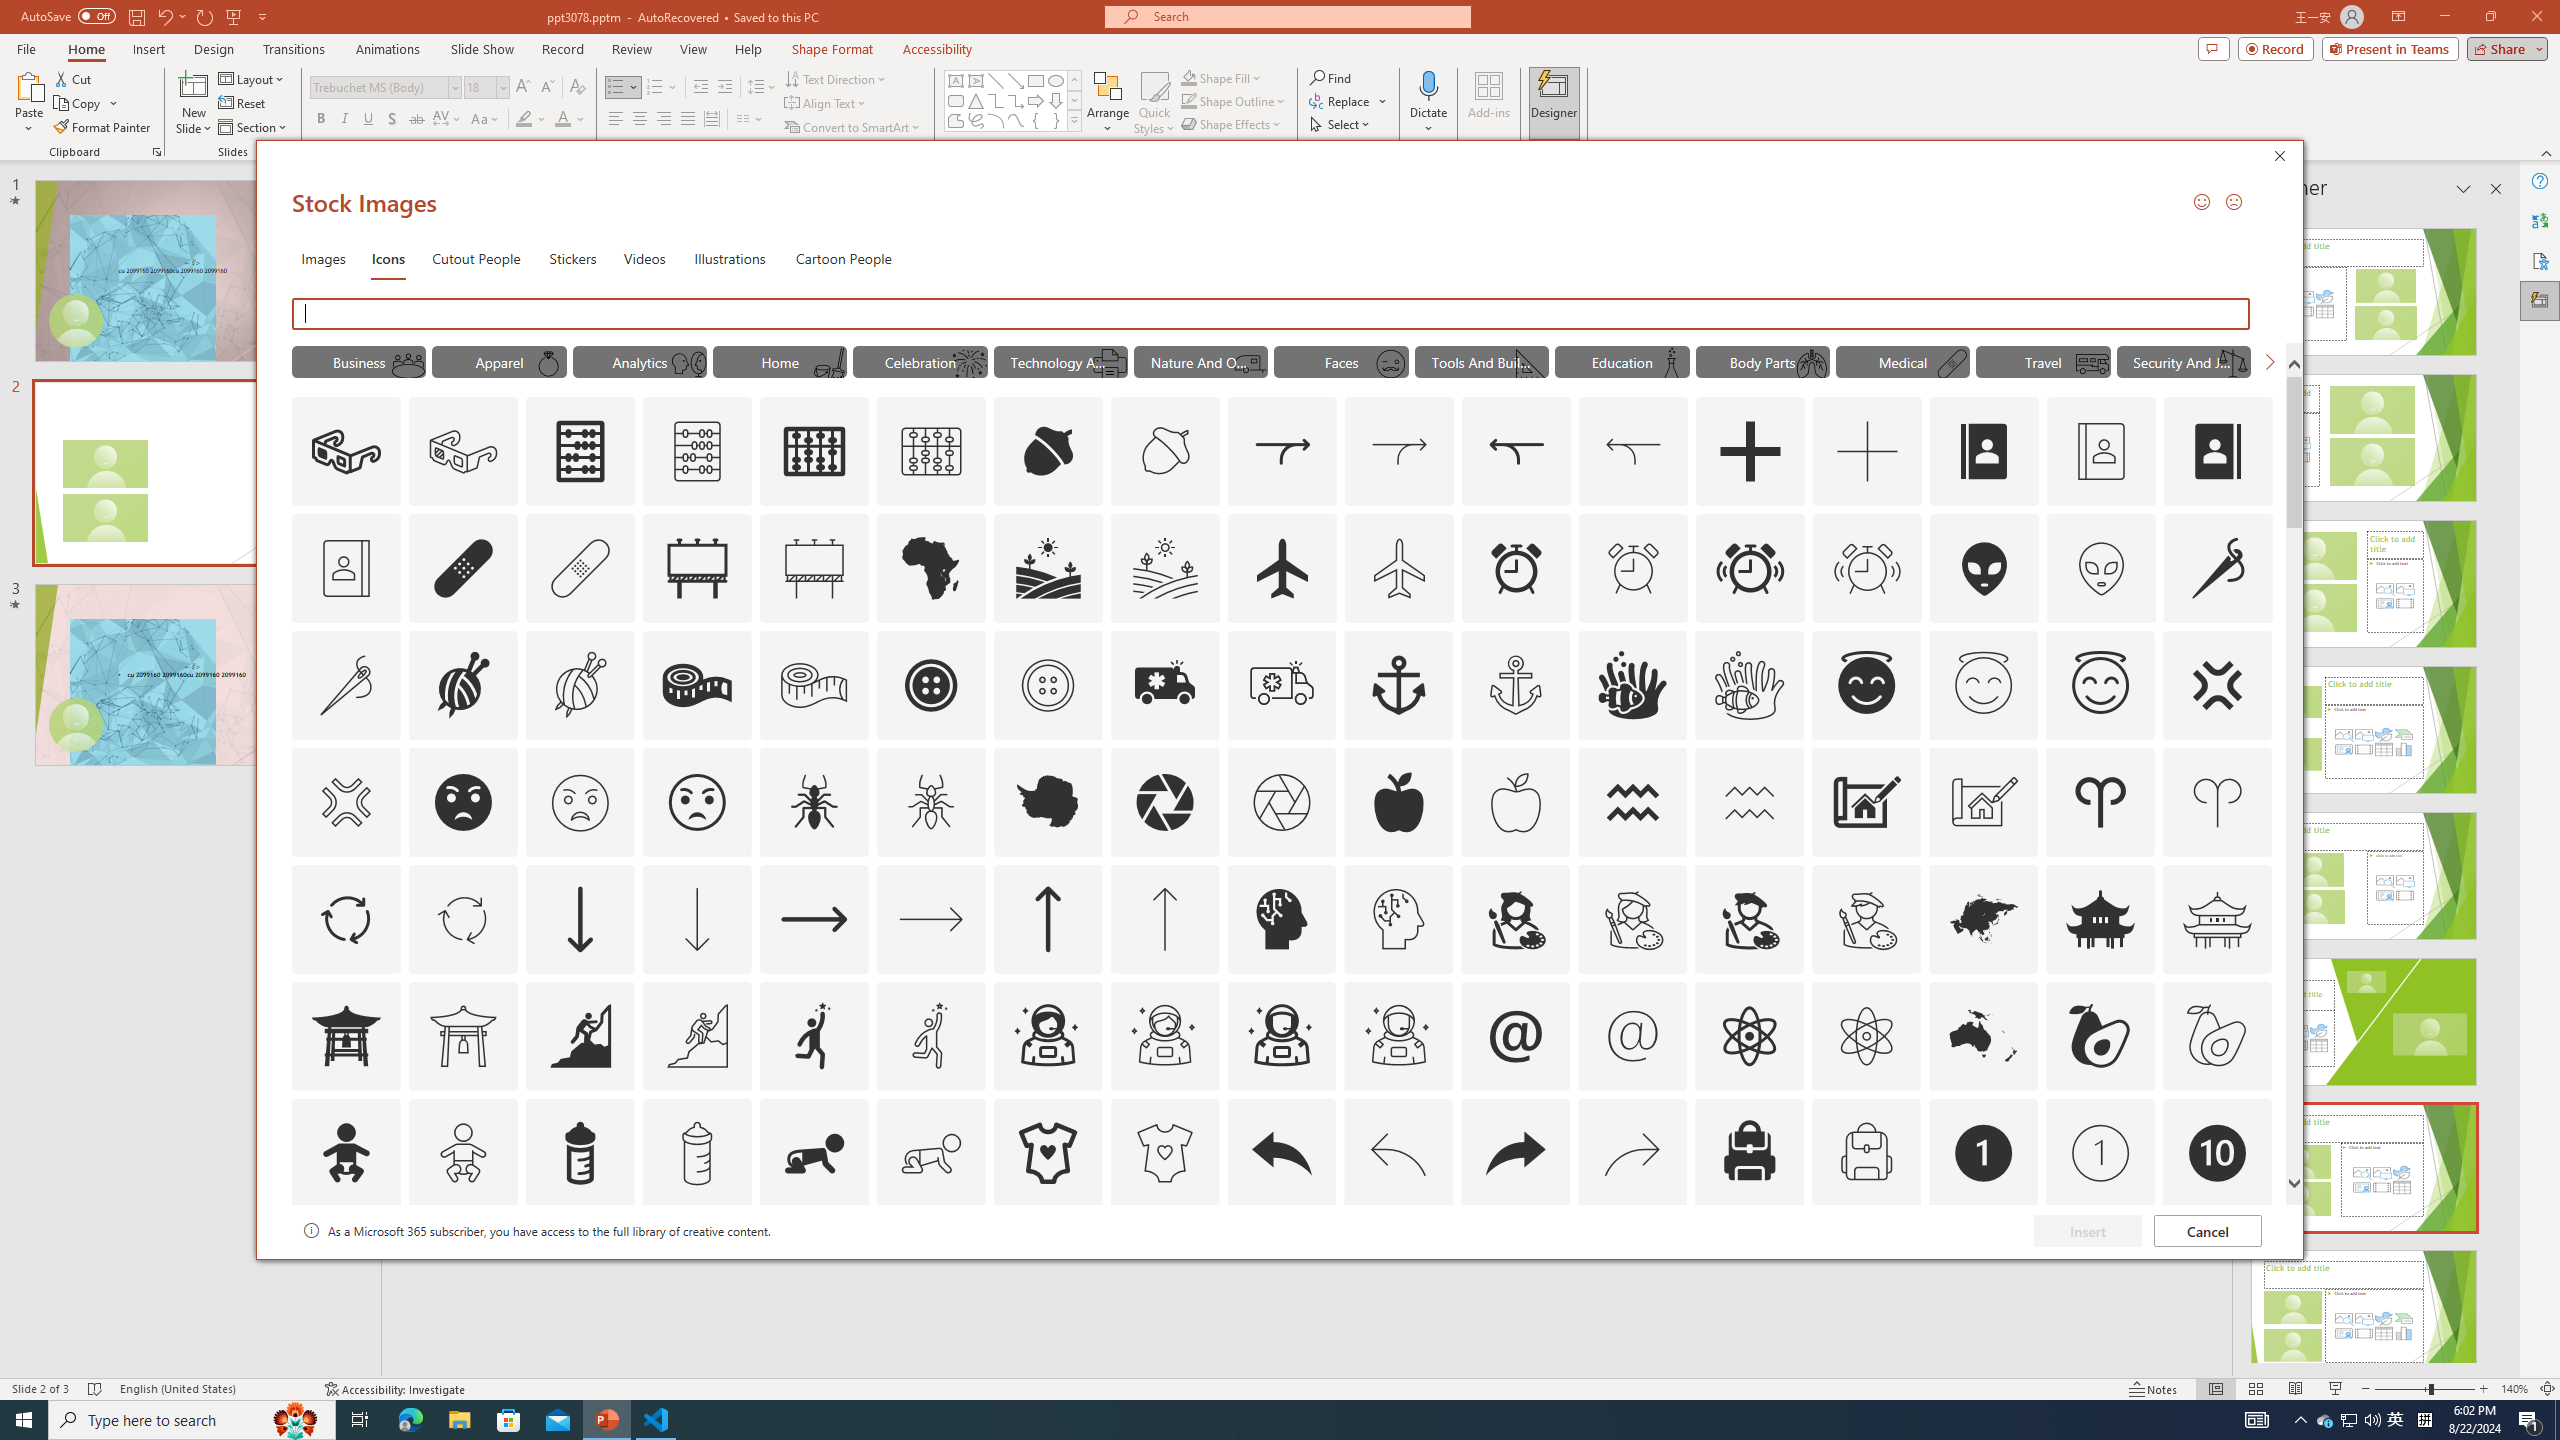  Describe the element at coordinates (814, 452) in the screenshot. I see `AutomationID: Icons_Abacus1` at that location.